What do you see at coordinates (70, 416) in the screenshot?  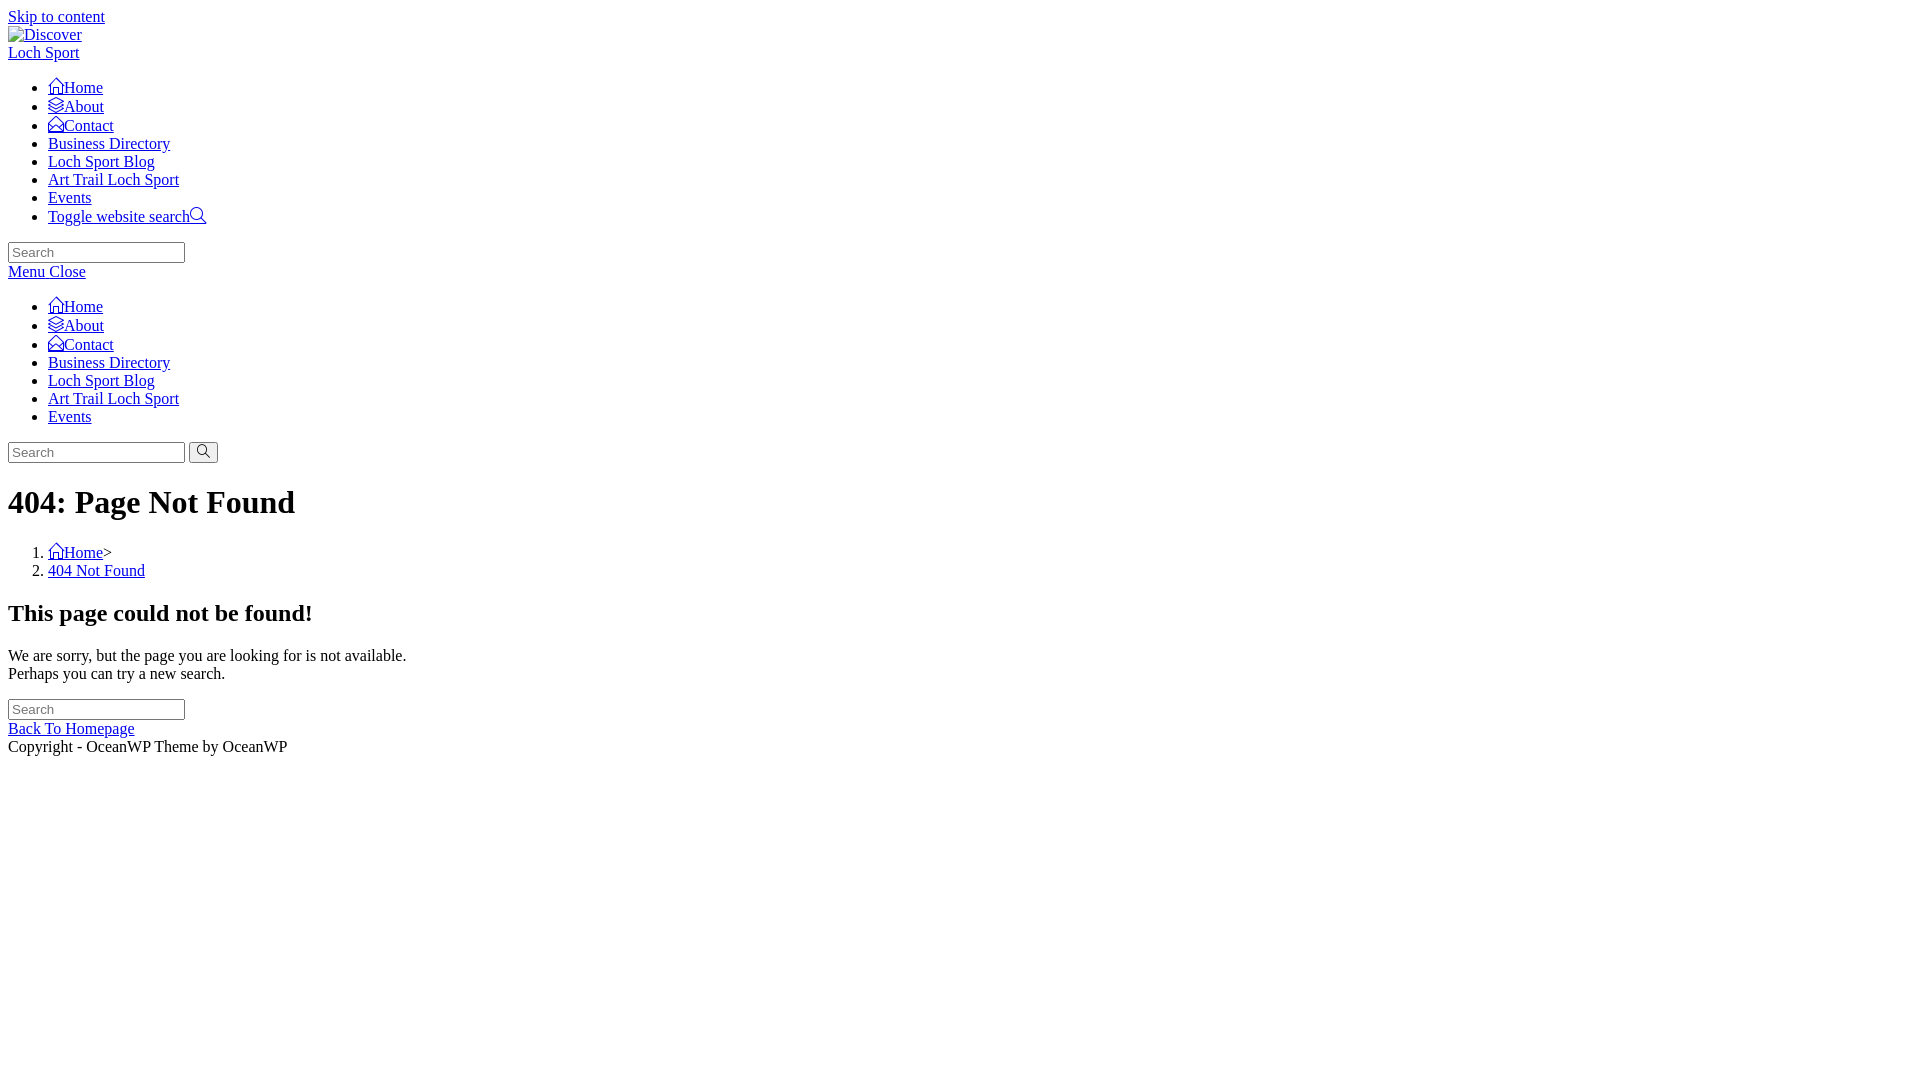 I see `Events` at bounding box center [70, 416].